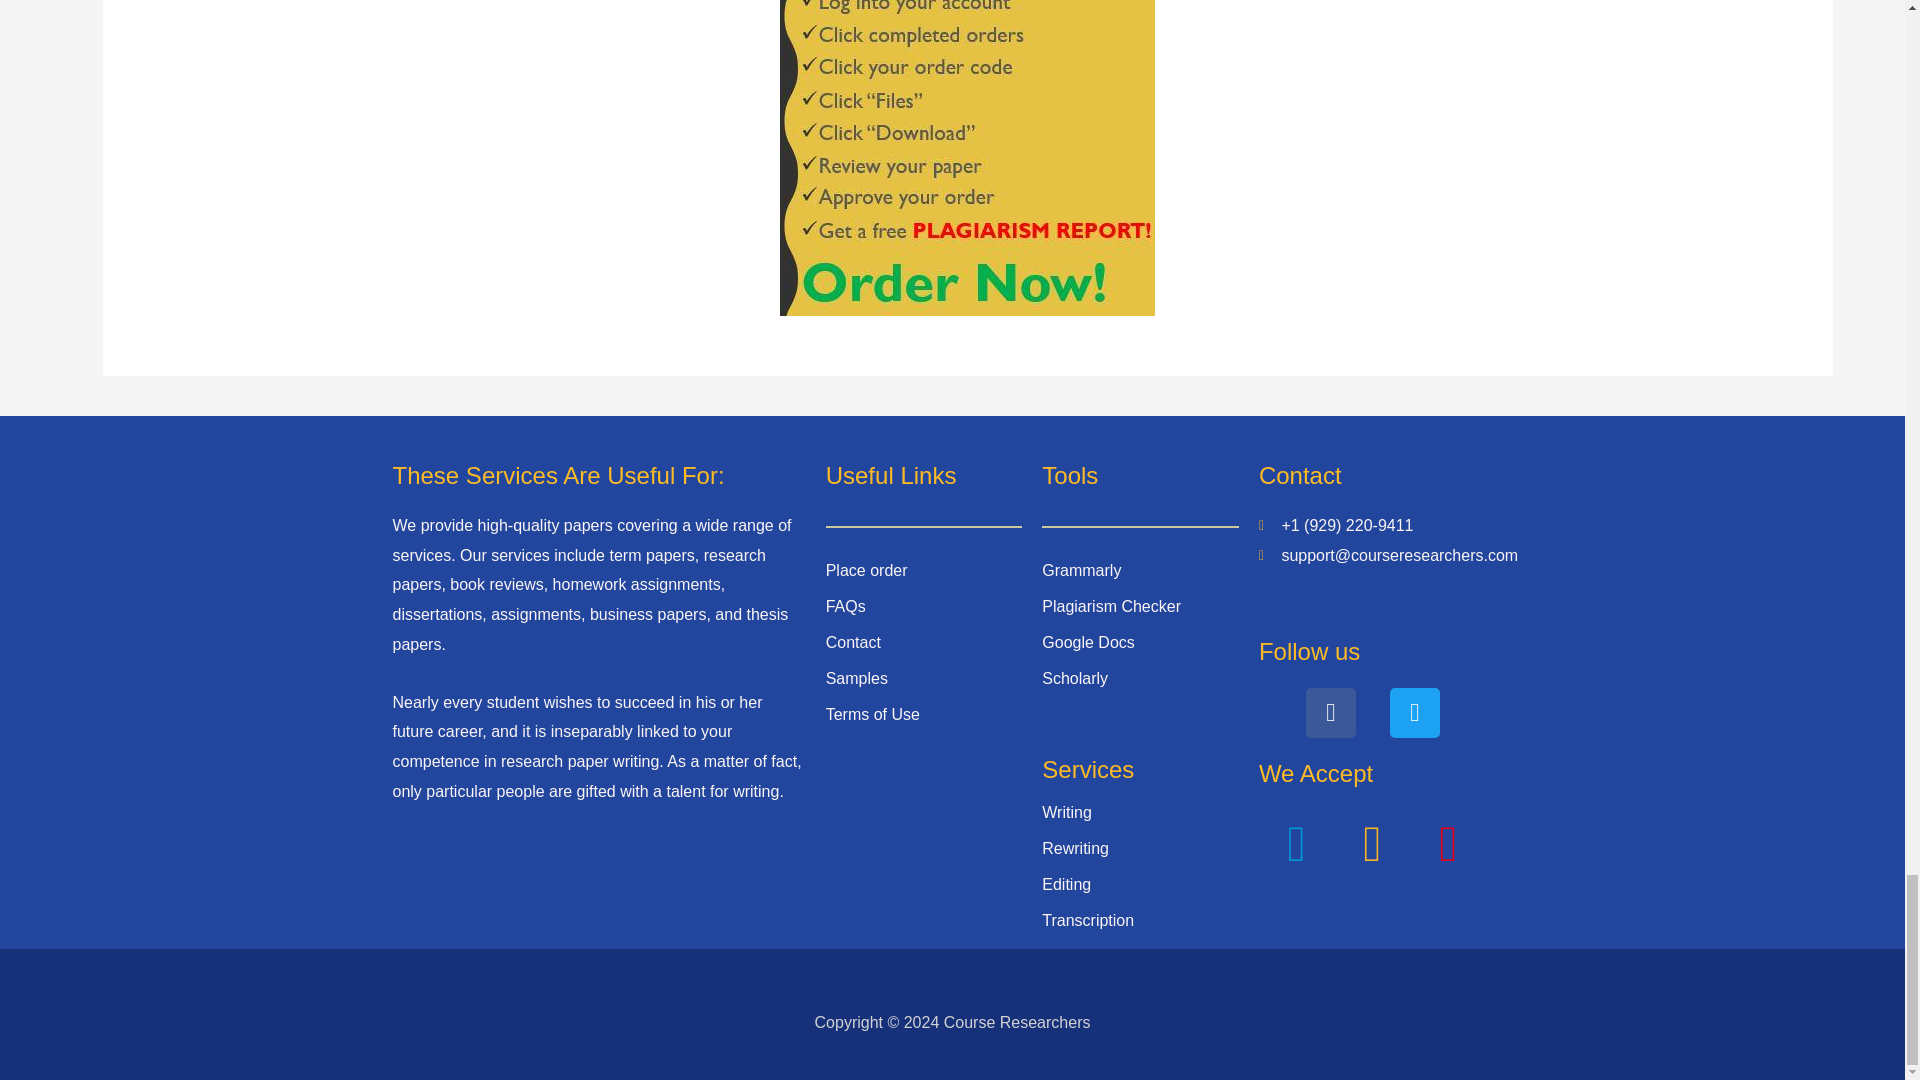  I want to click on Rewriting, so click(1076, 848).